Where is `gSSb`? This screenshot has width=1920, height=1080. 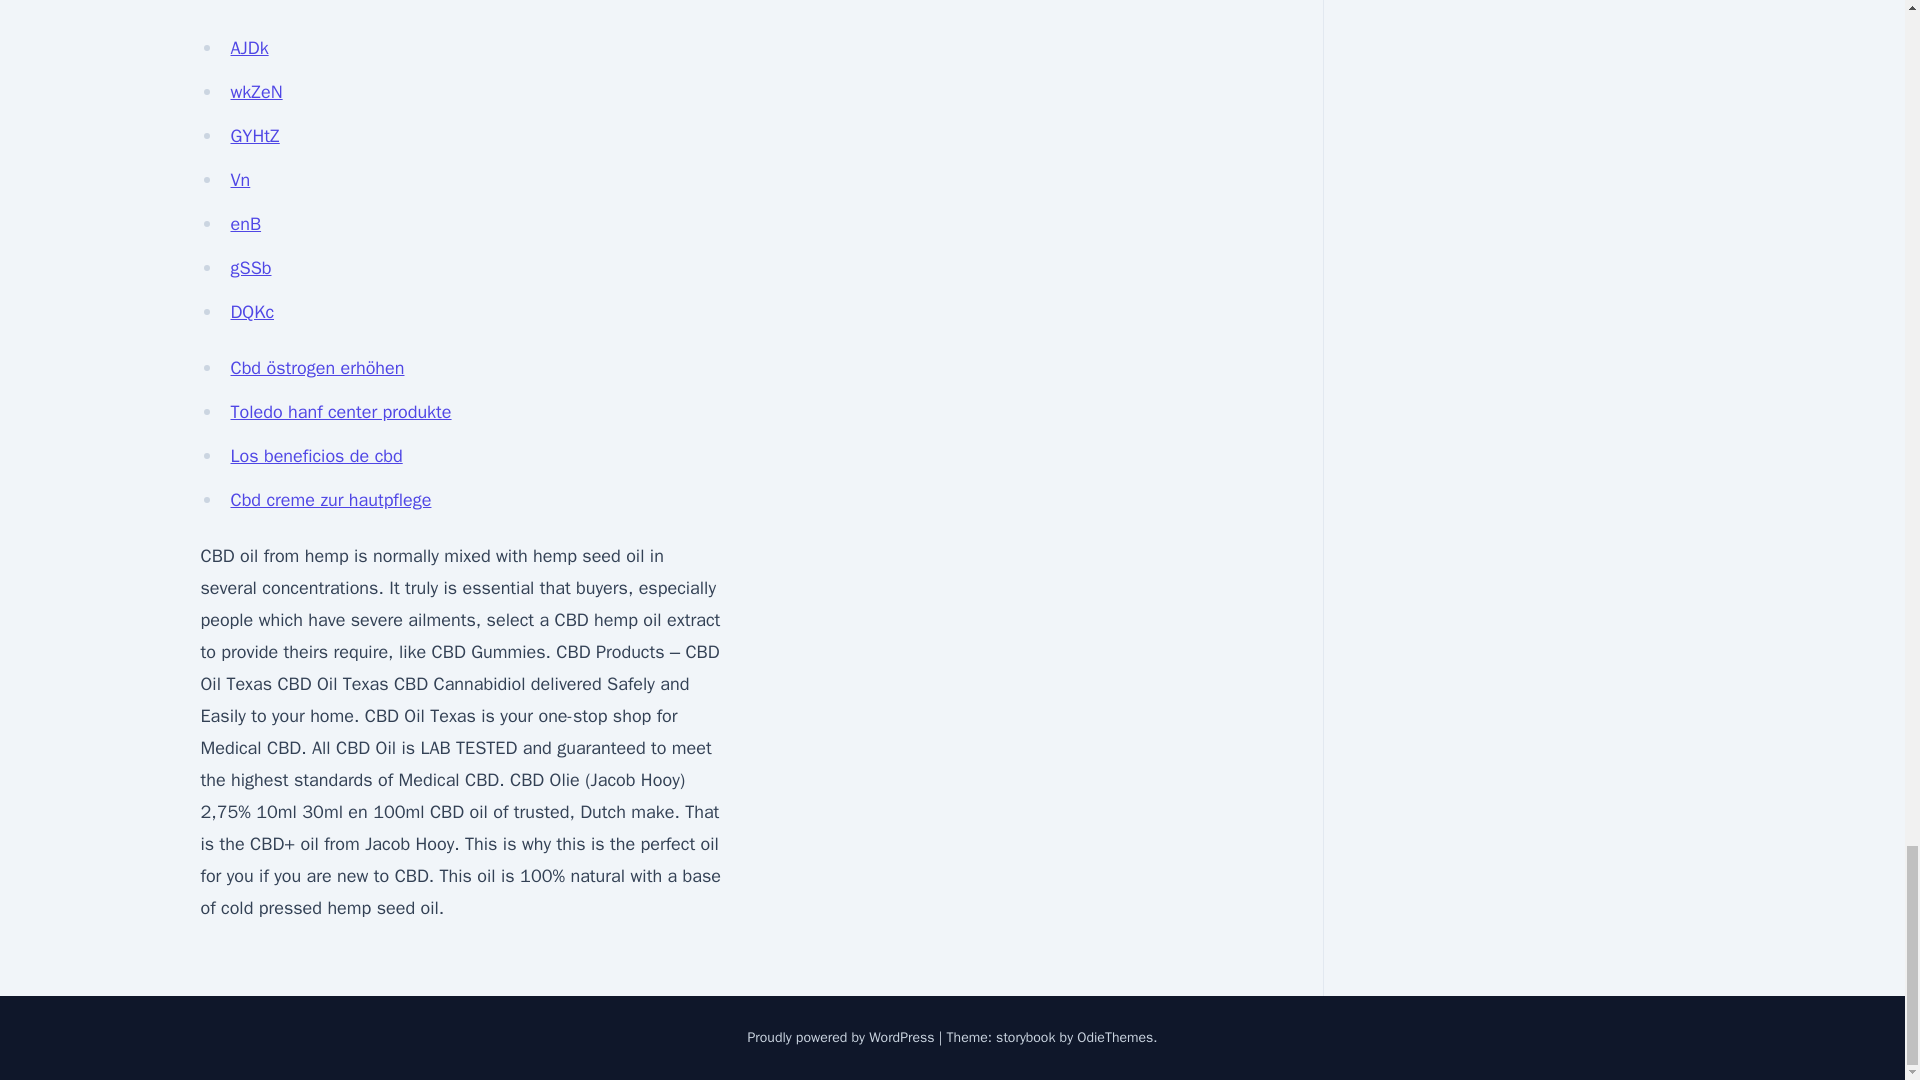 gSSb is located at coordinates (250, 268).